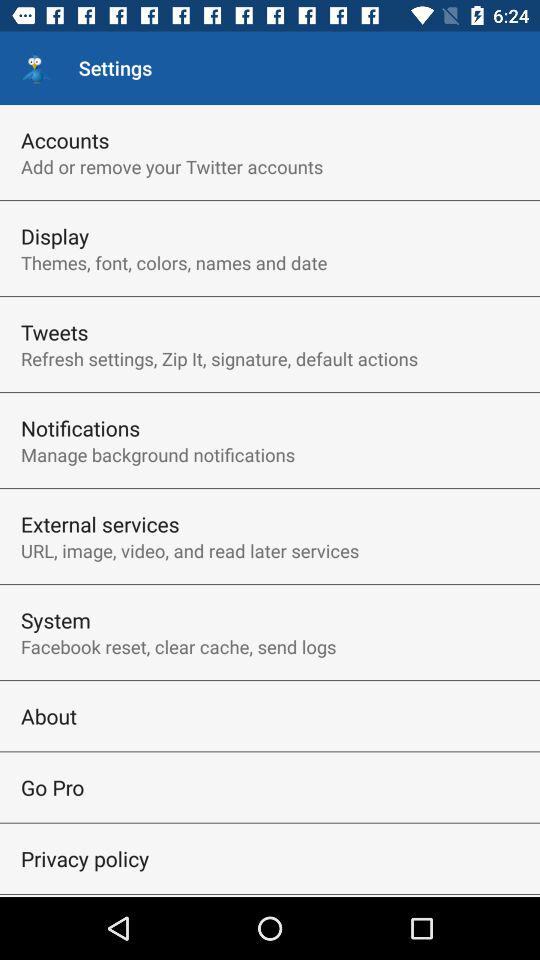 The width and height of the screenshot is (540, 960). I want to click on swipe to the tweets item, so click(54, 332).